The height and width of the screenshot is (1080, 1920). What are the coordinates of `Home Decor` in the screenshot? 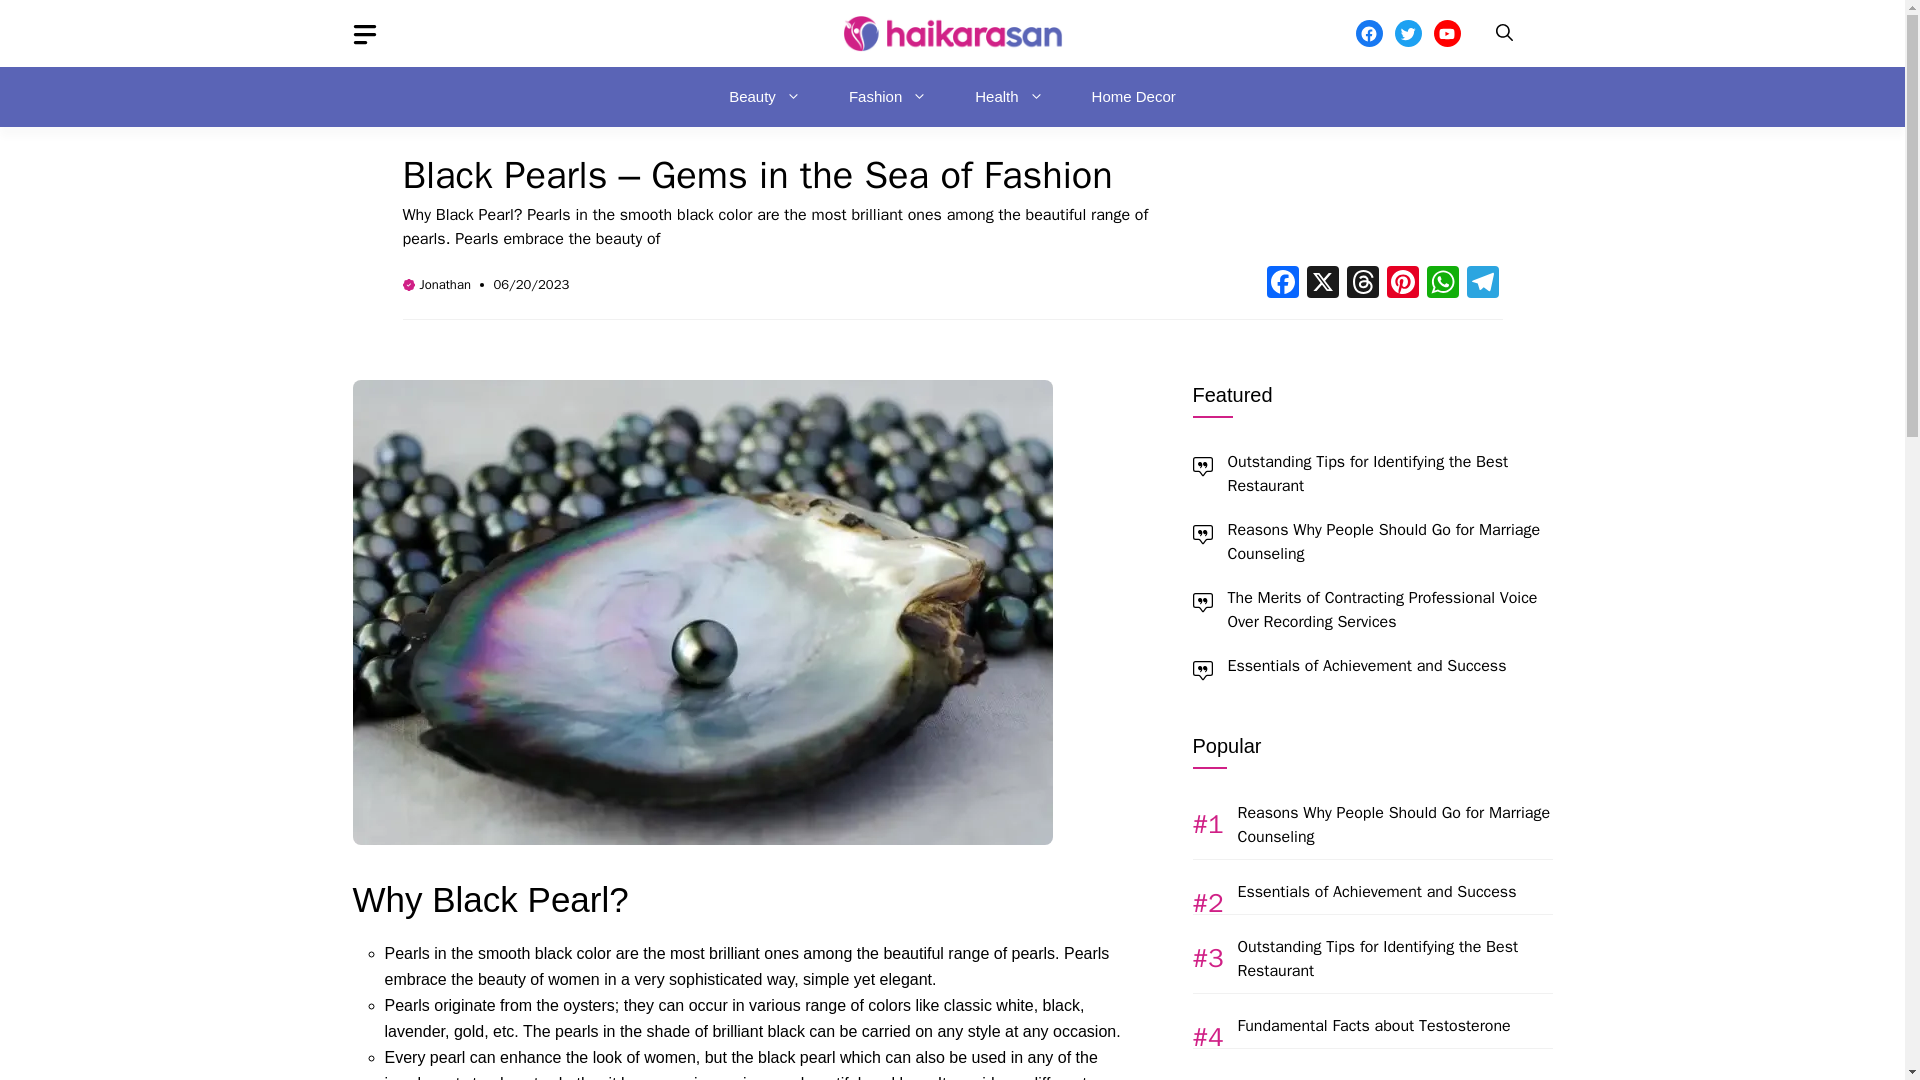 It's located at (1134, 96).